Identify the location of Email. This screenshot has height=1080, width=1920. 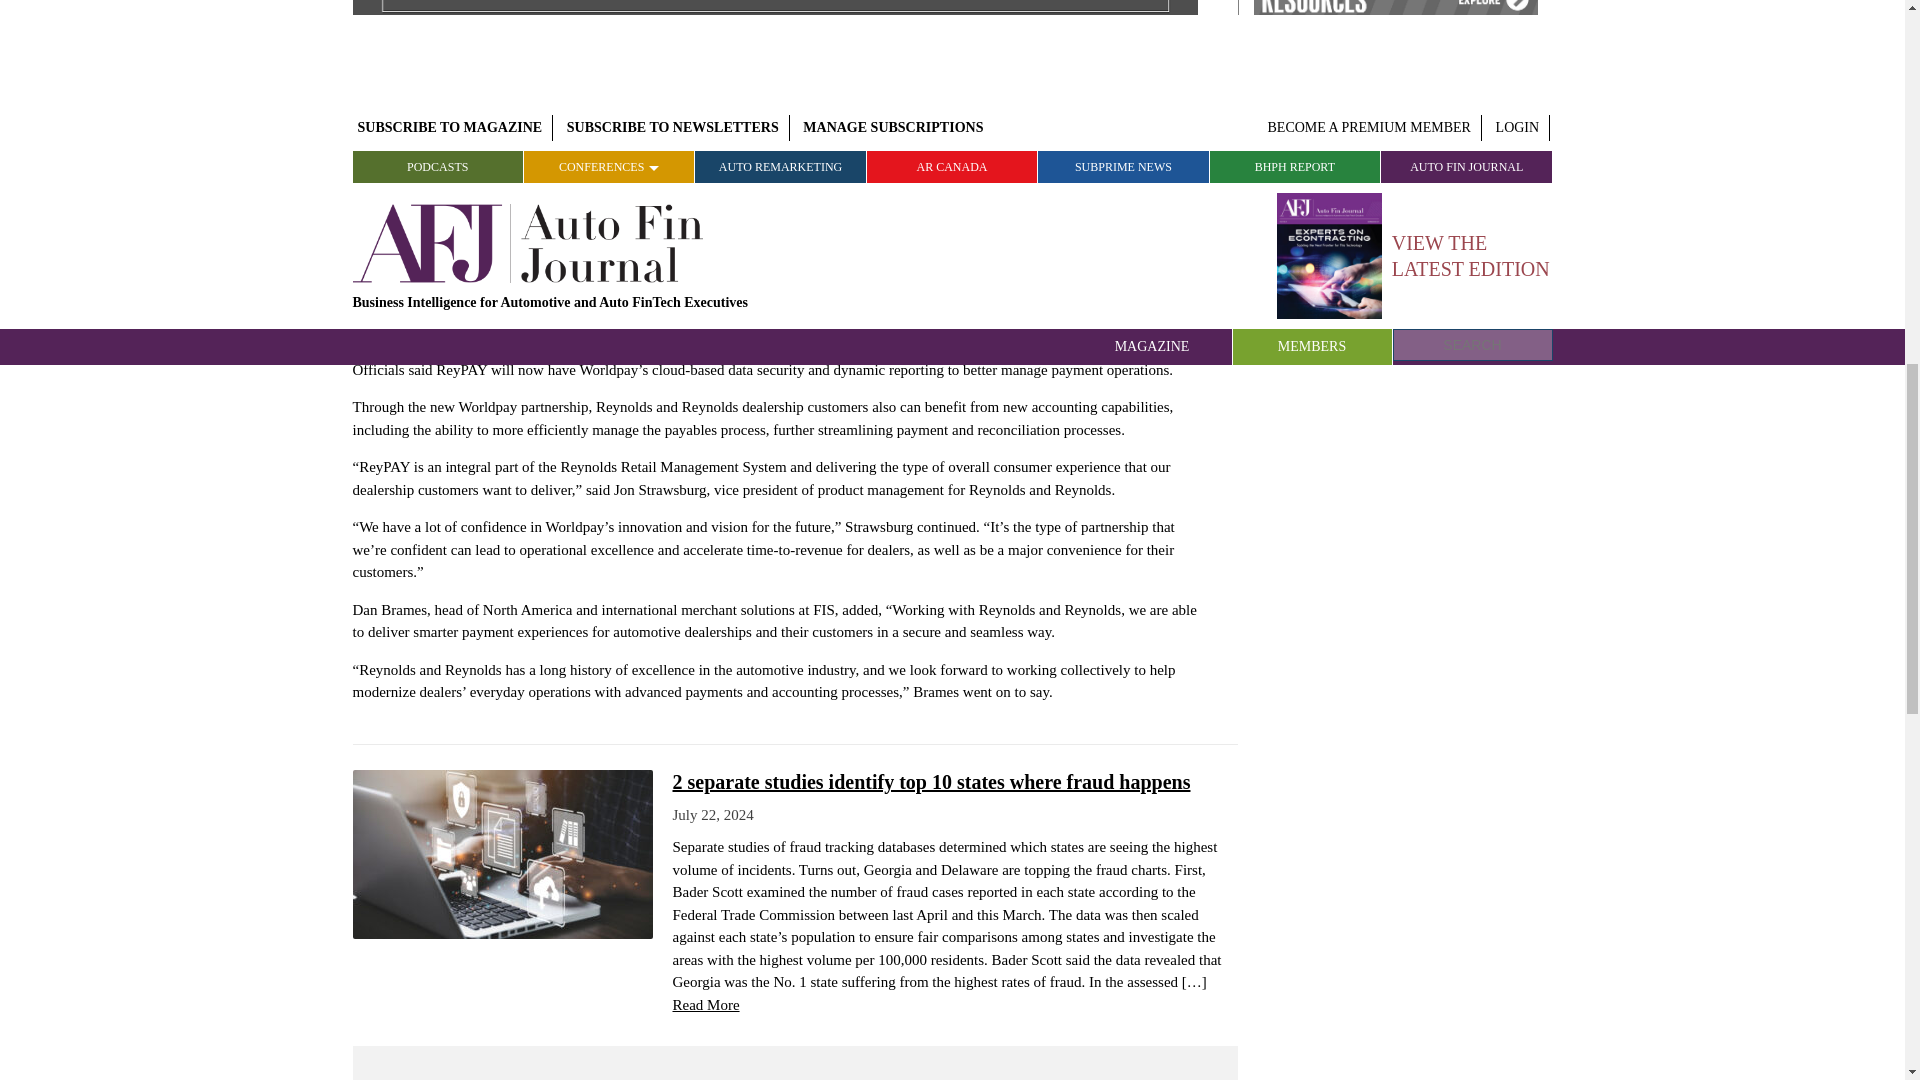
(1126, 136).